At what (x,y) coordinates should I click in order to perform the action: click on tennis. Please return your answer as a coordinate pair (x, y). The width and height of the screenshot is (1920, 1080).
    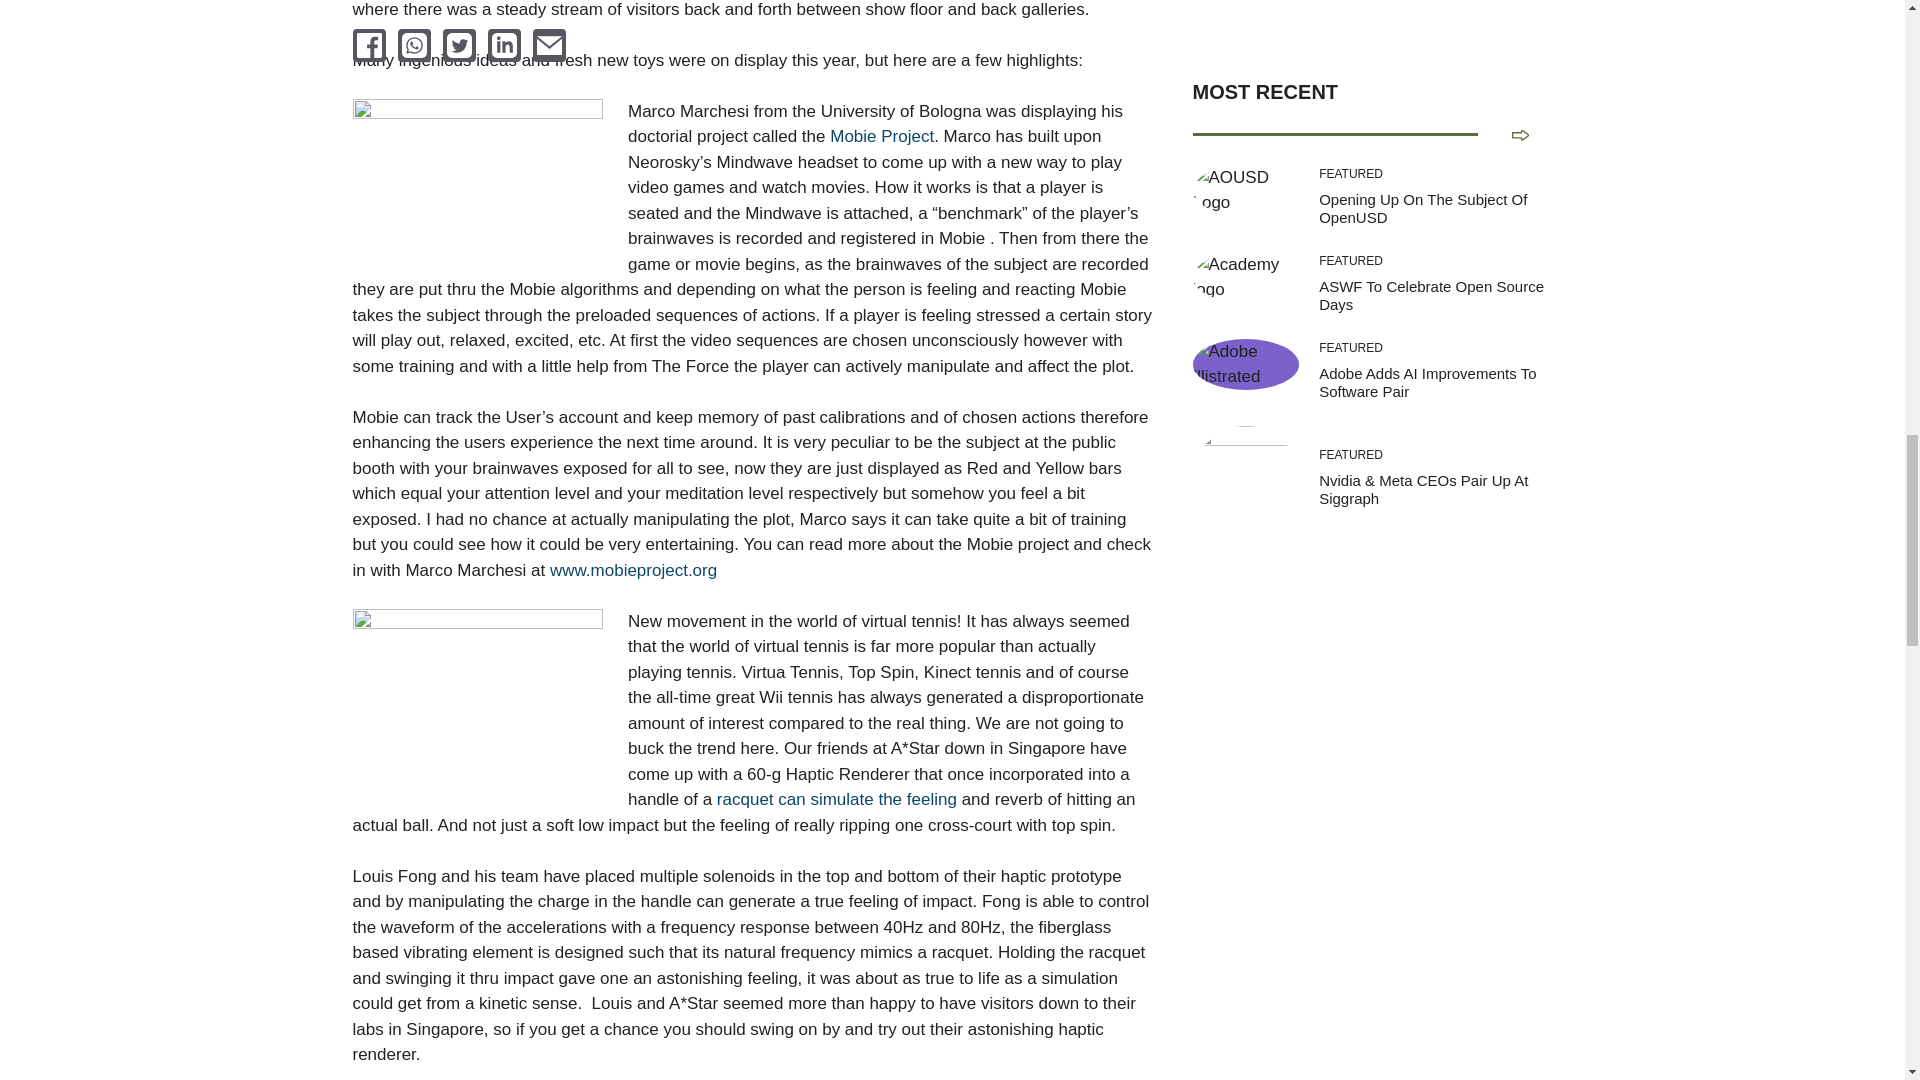
    Looking at the image, I should click on (476, 702).